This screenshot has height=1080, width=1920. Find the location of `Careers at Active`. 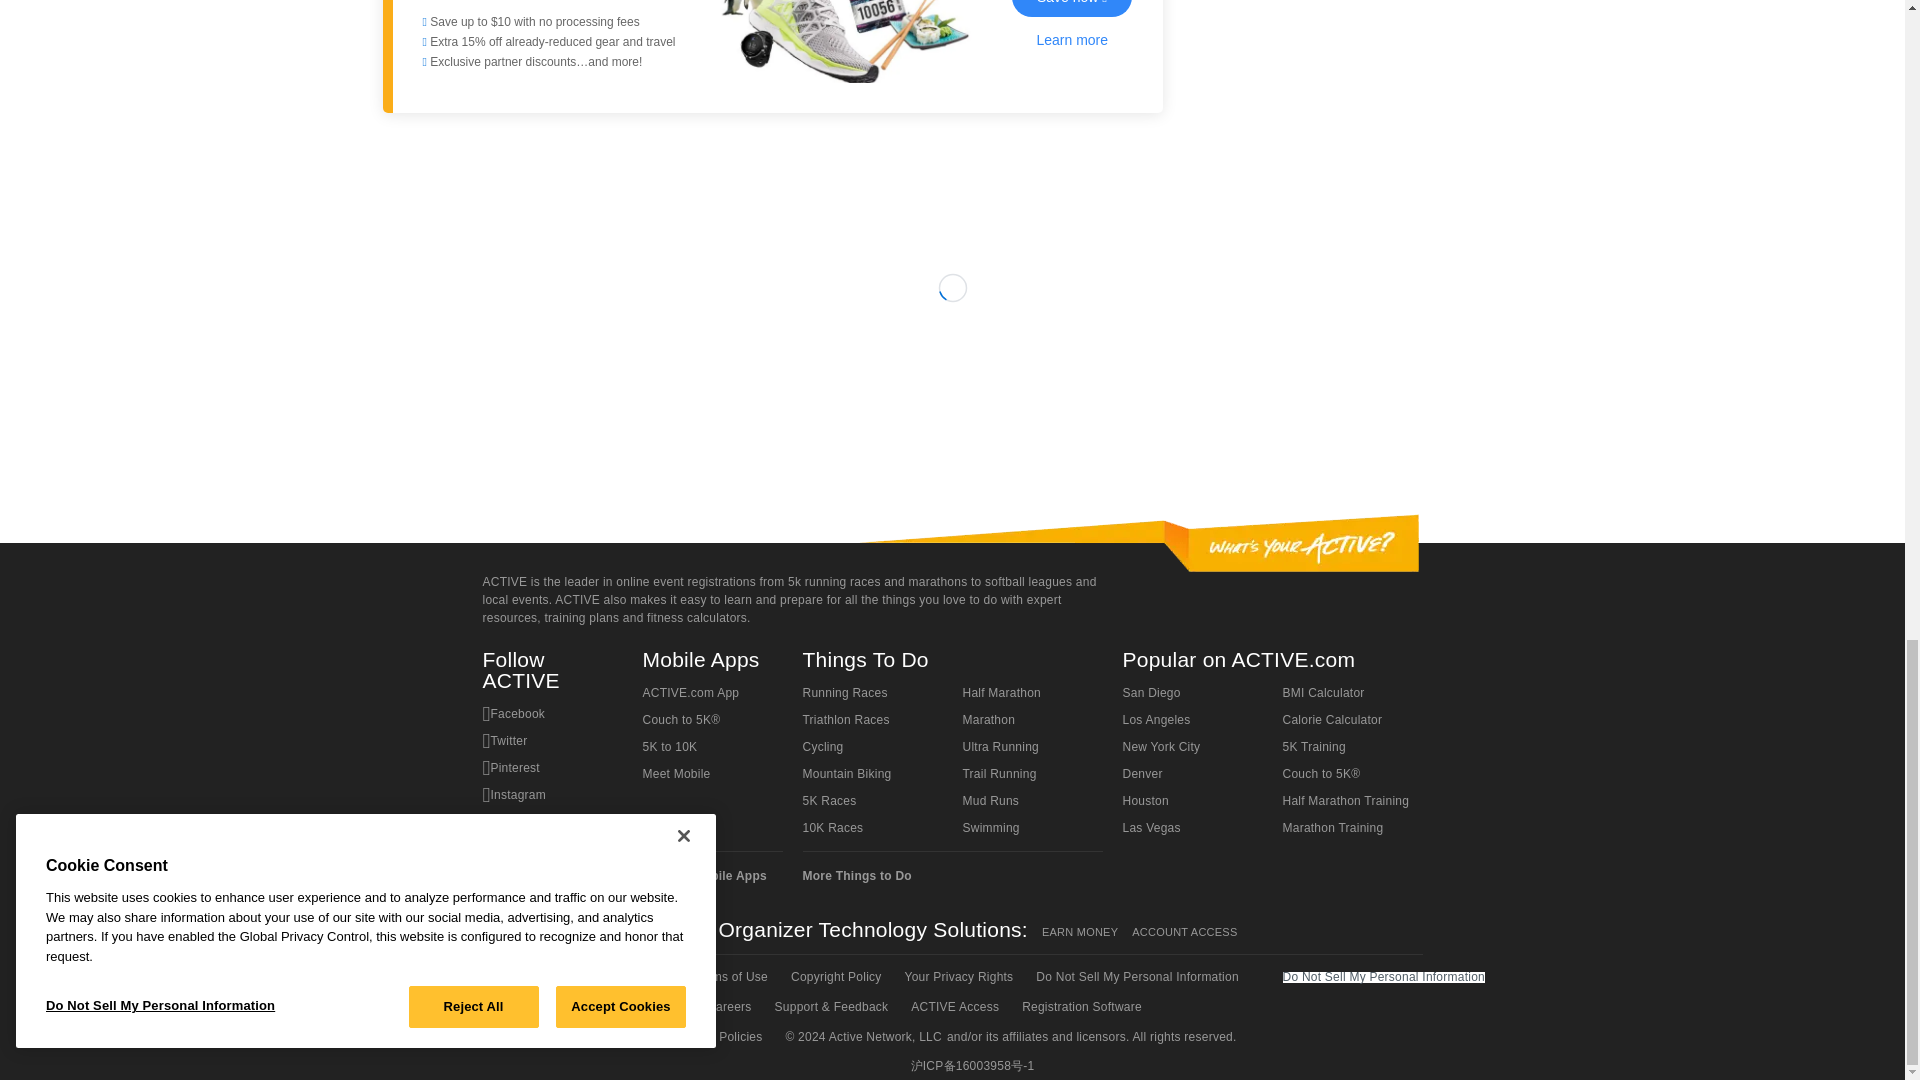

Careers at Active is located at coordinates (726, 1006).